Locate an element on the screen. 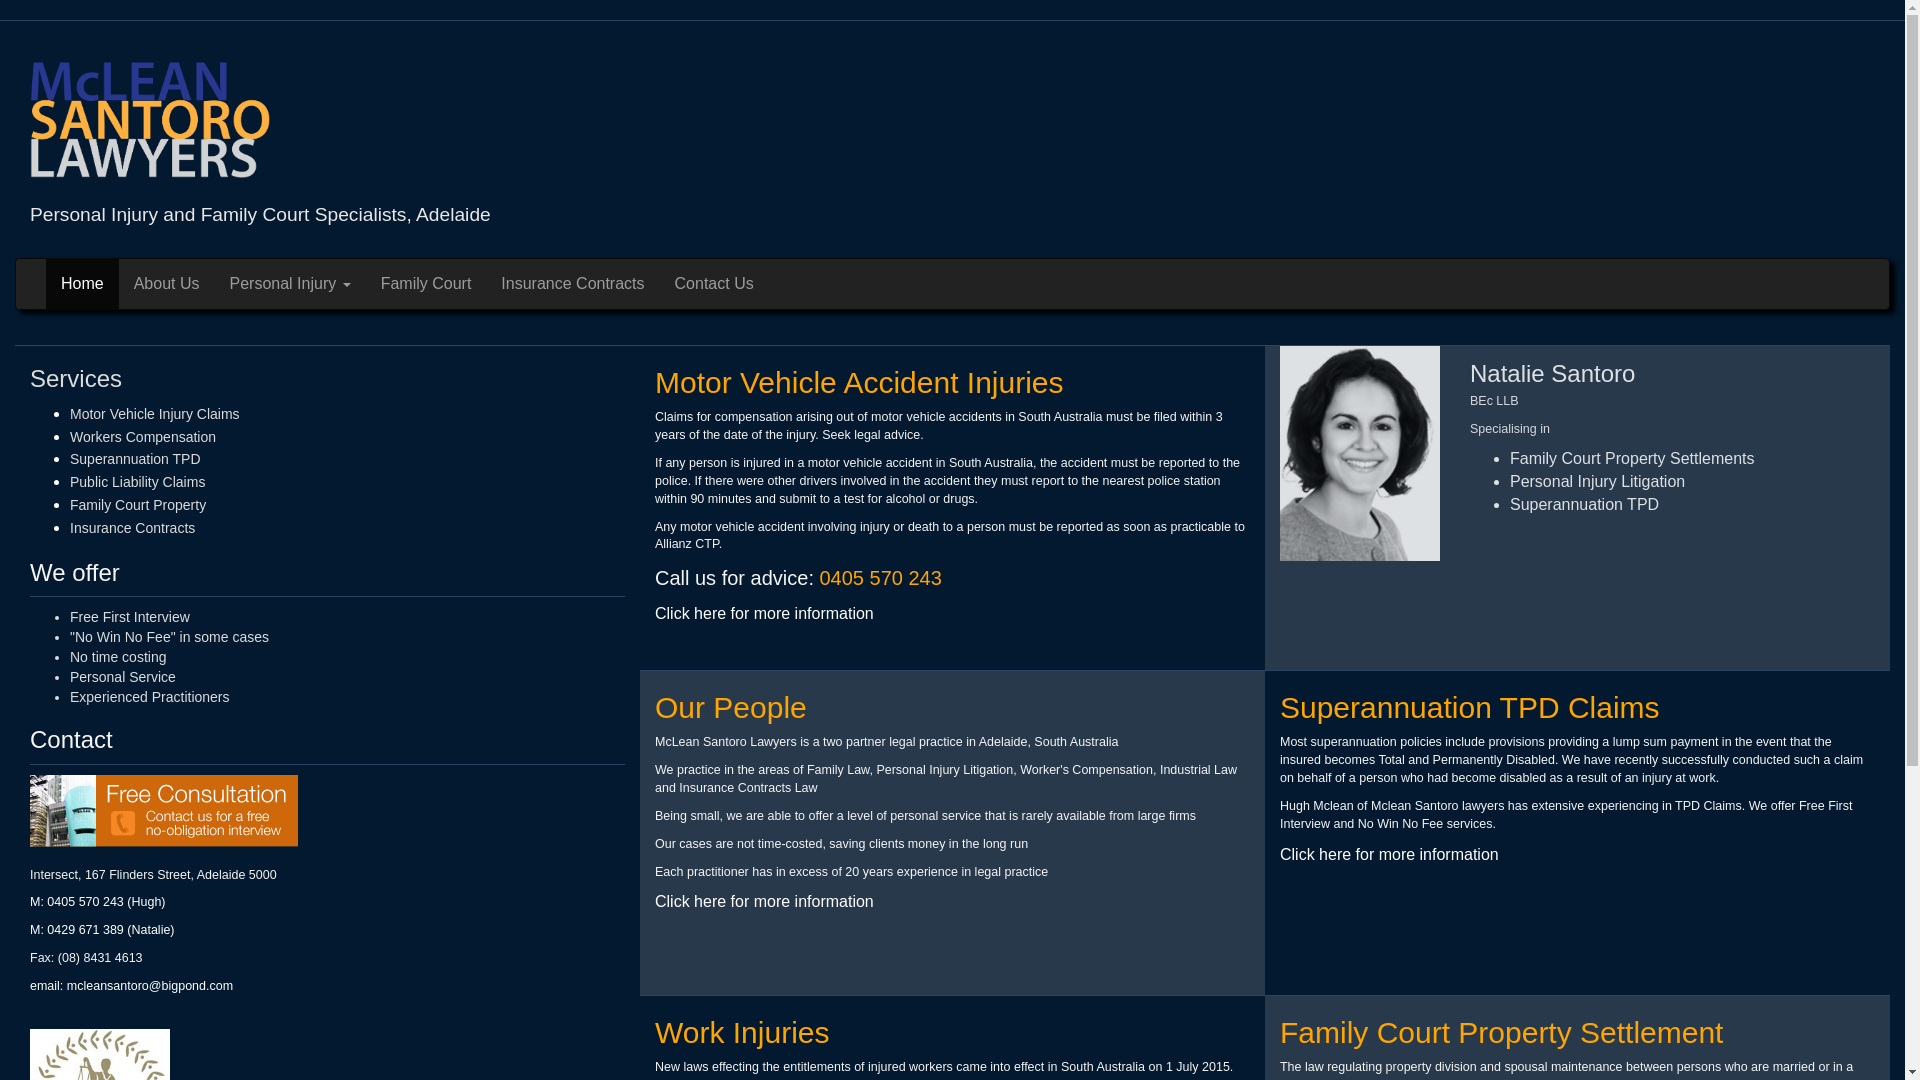 This screenshot has height=1080, width=1920. Click here for more information is located at coordinates (764, 902).